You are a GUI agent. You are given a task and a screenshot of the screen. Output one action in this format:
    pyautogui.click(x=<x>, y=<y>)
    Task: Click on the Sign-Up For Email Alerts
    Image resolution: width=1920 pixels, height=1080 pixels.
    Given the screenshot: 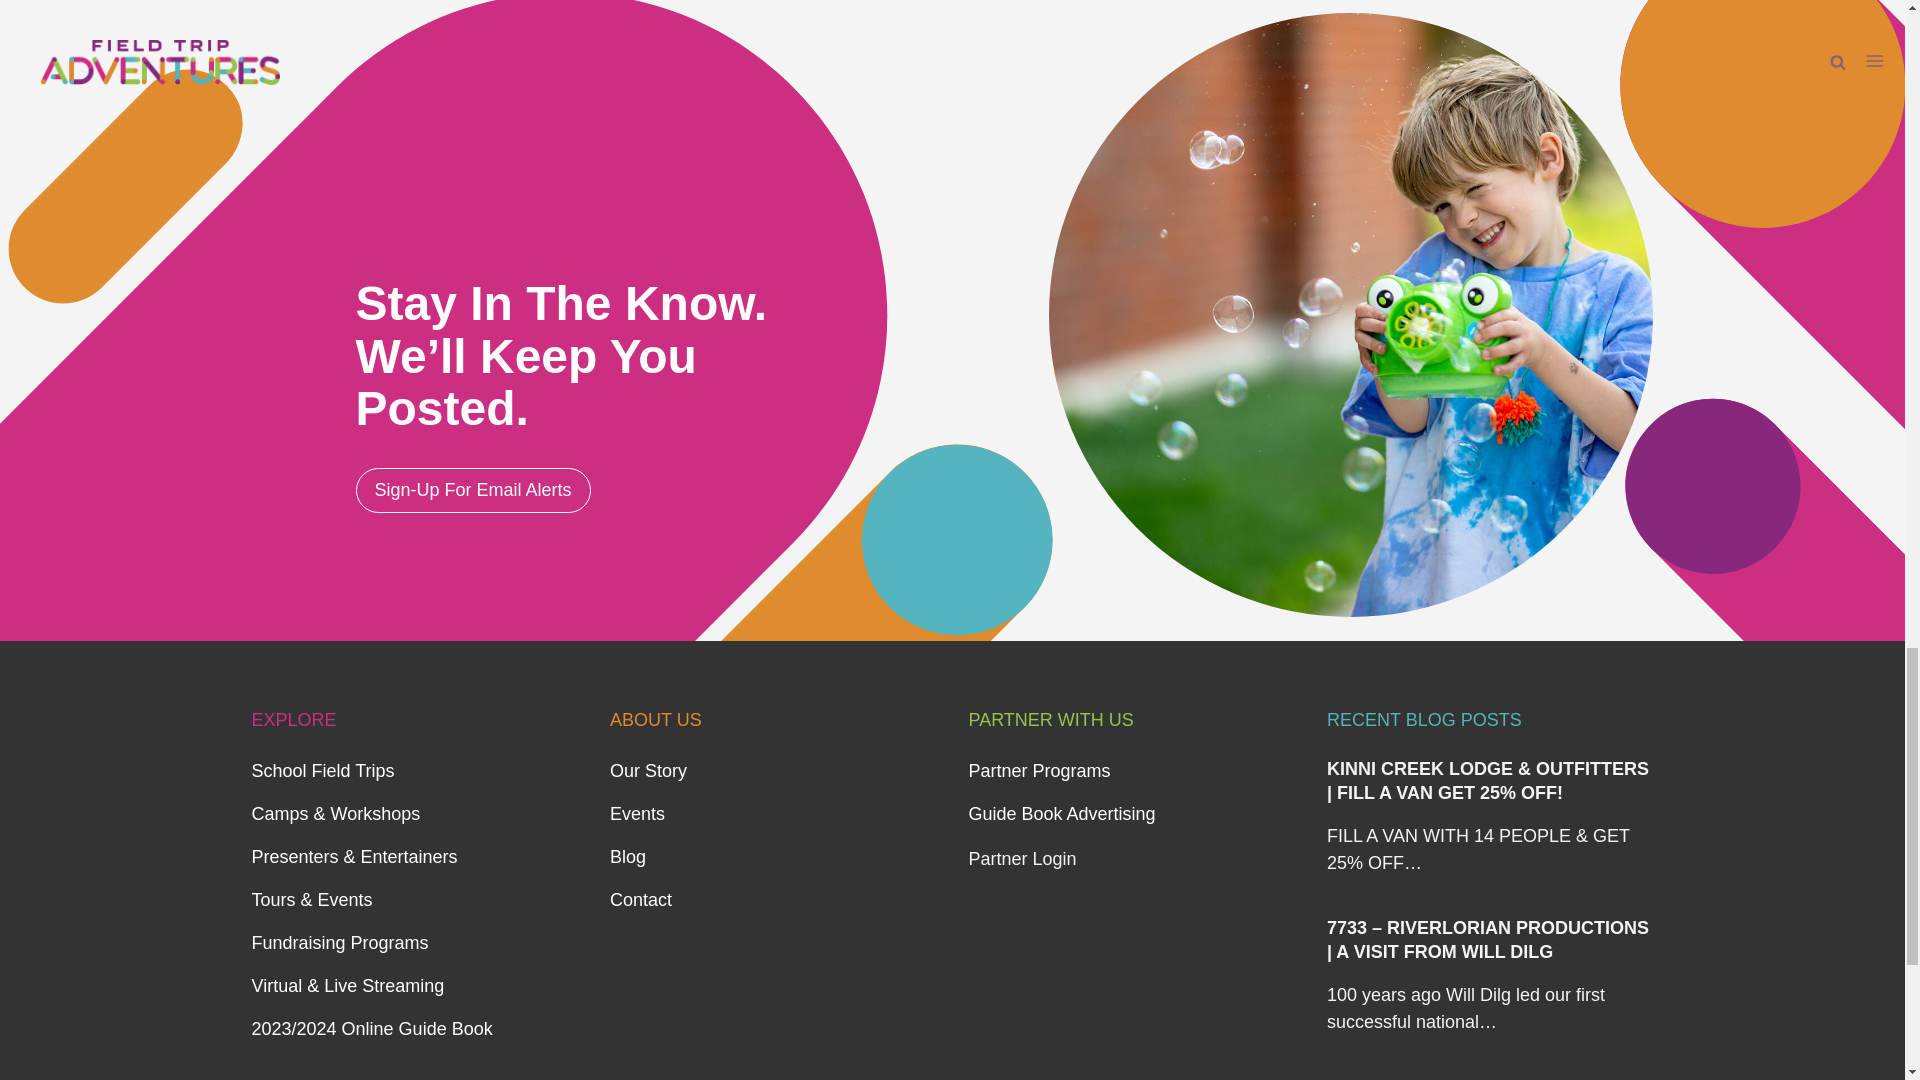 What is the action you would take?
    pyautogui.click(x=473, y=490)
    